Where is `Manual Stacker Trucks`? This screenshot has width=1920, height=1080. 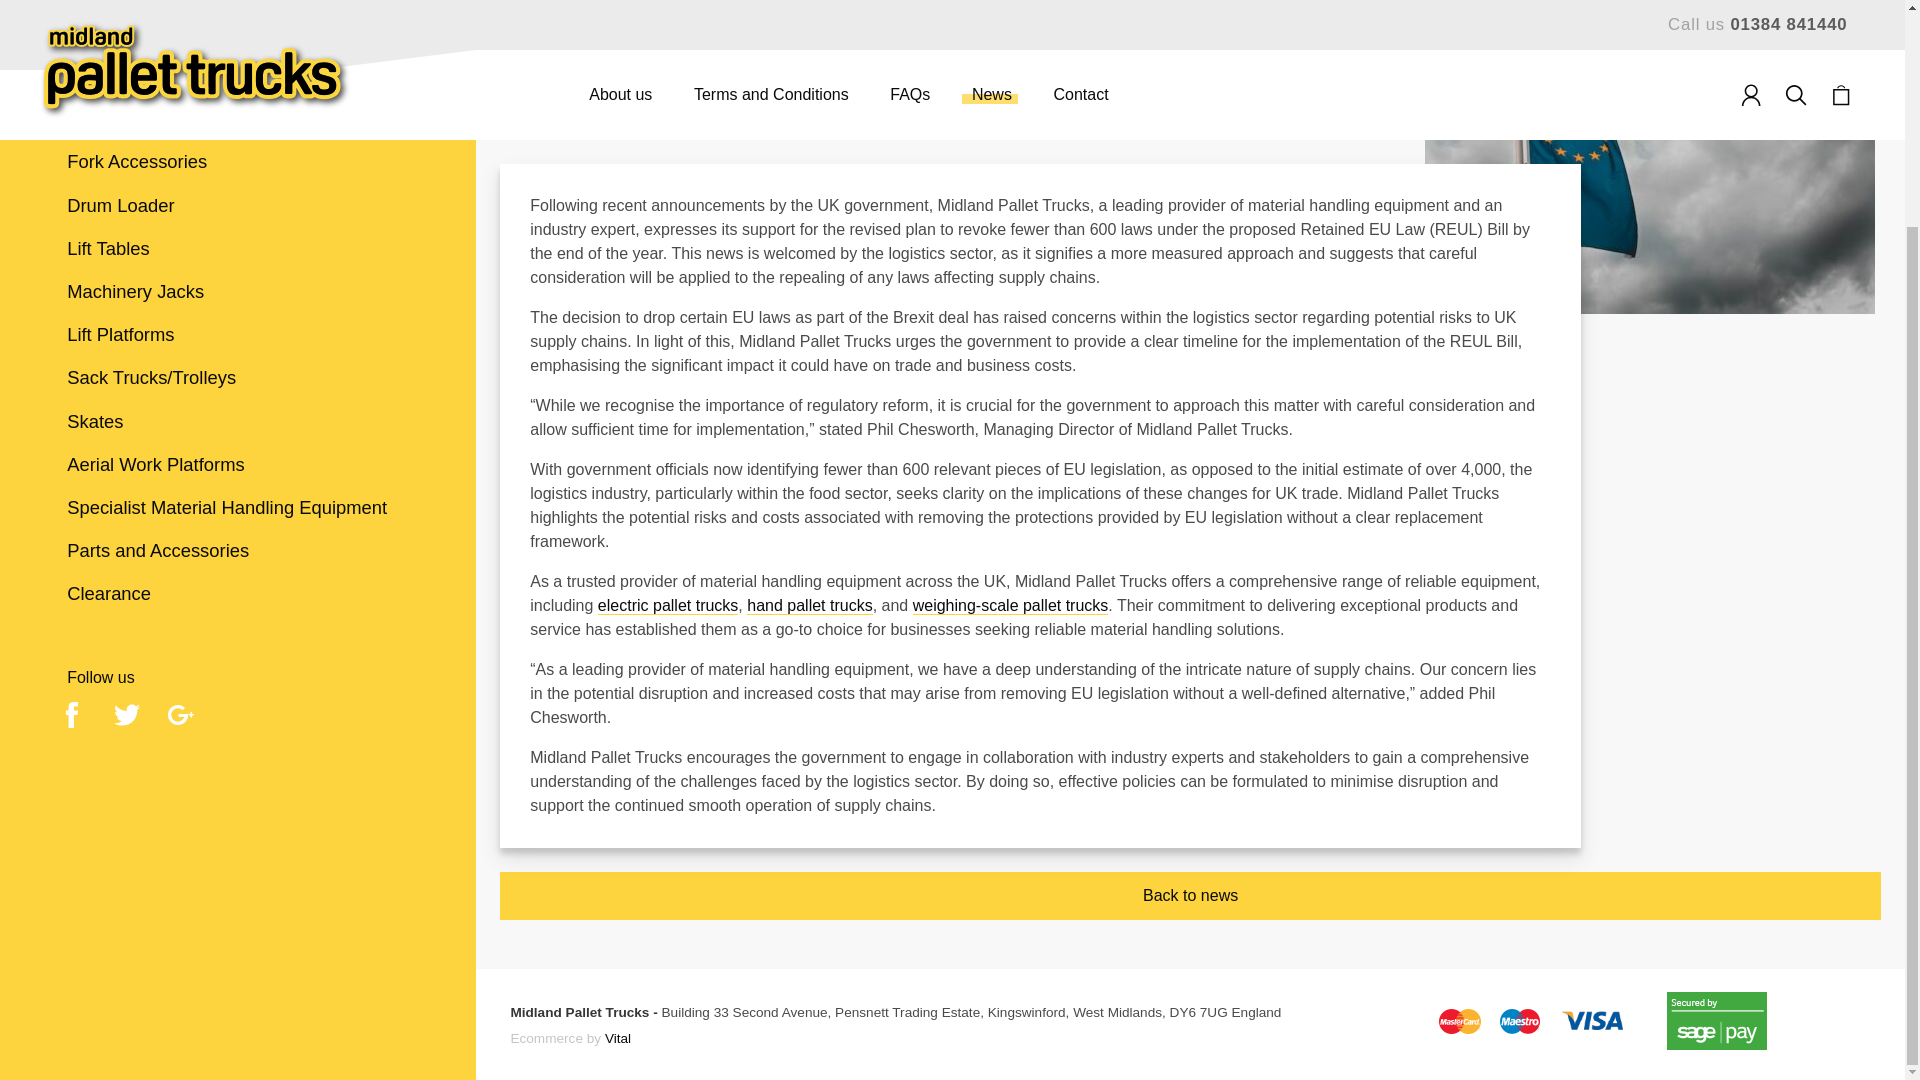 Manual Stacker Trucks is located at coordinates (238, 118).